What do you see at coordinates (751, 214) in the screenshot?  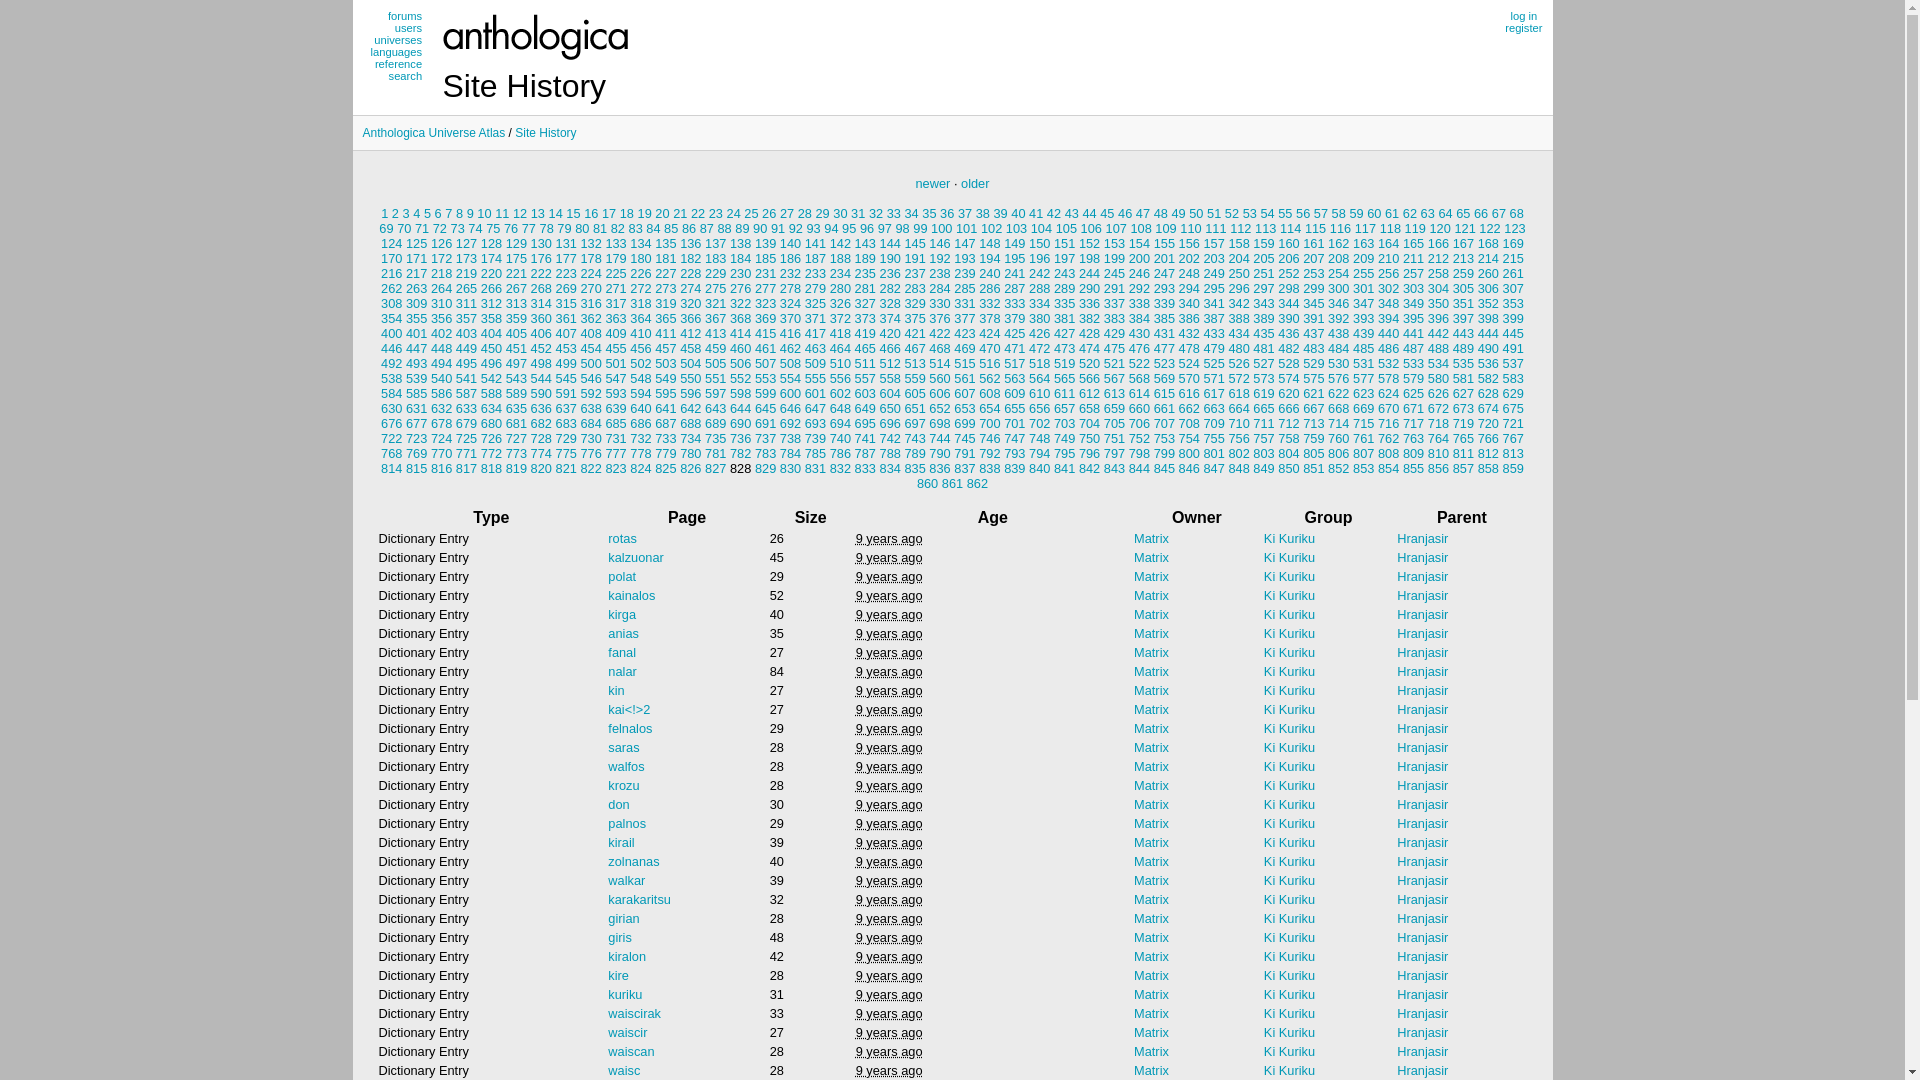 I see `25` at bounding box center [751, 214].